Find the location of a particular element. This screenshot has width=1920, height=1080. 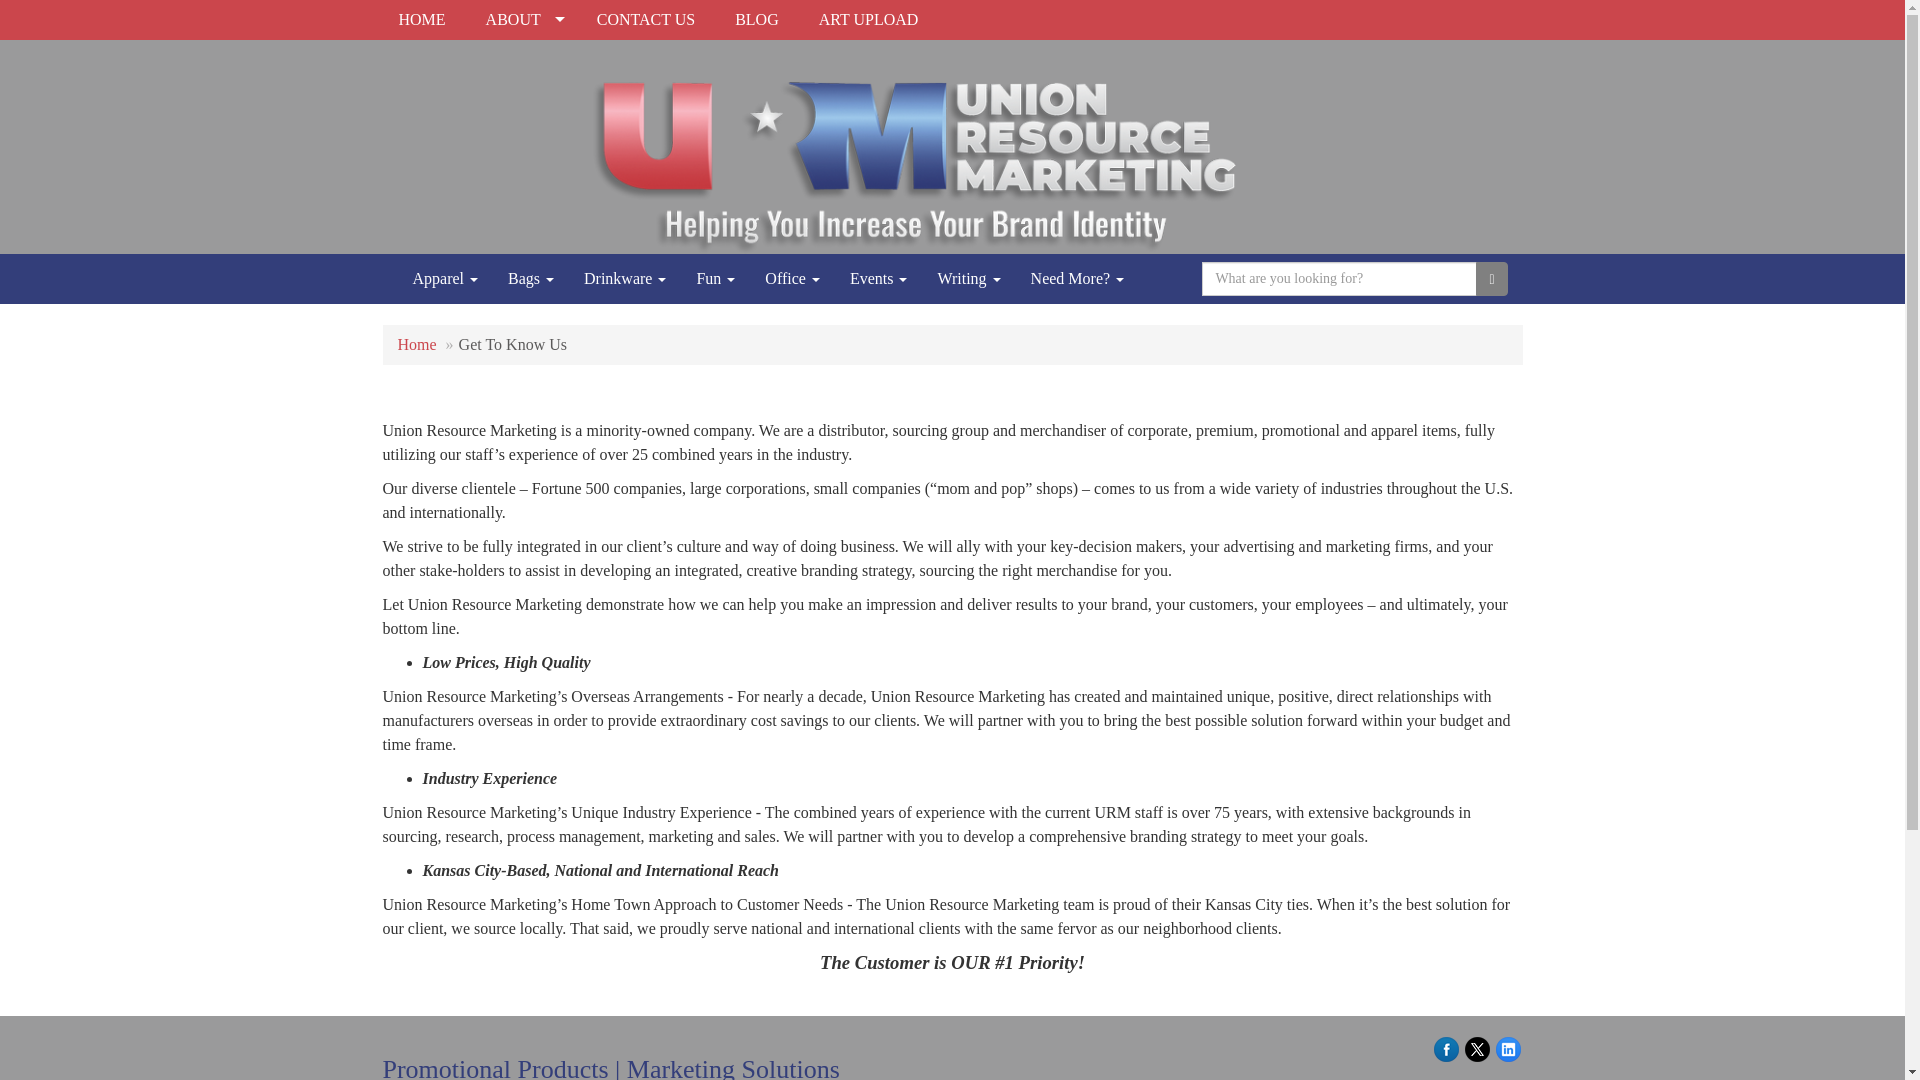

Visit us on Facebook is located at coordinates (1446, 1047).